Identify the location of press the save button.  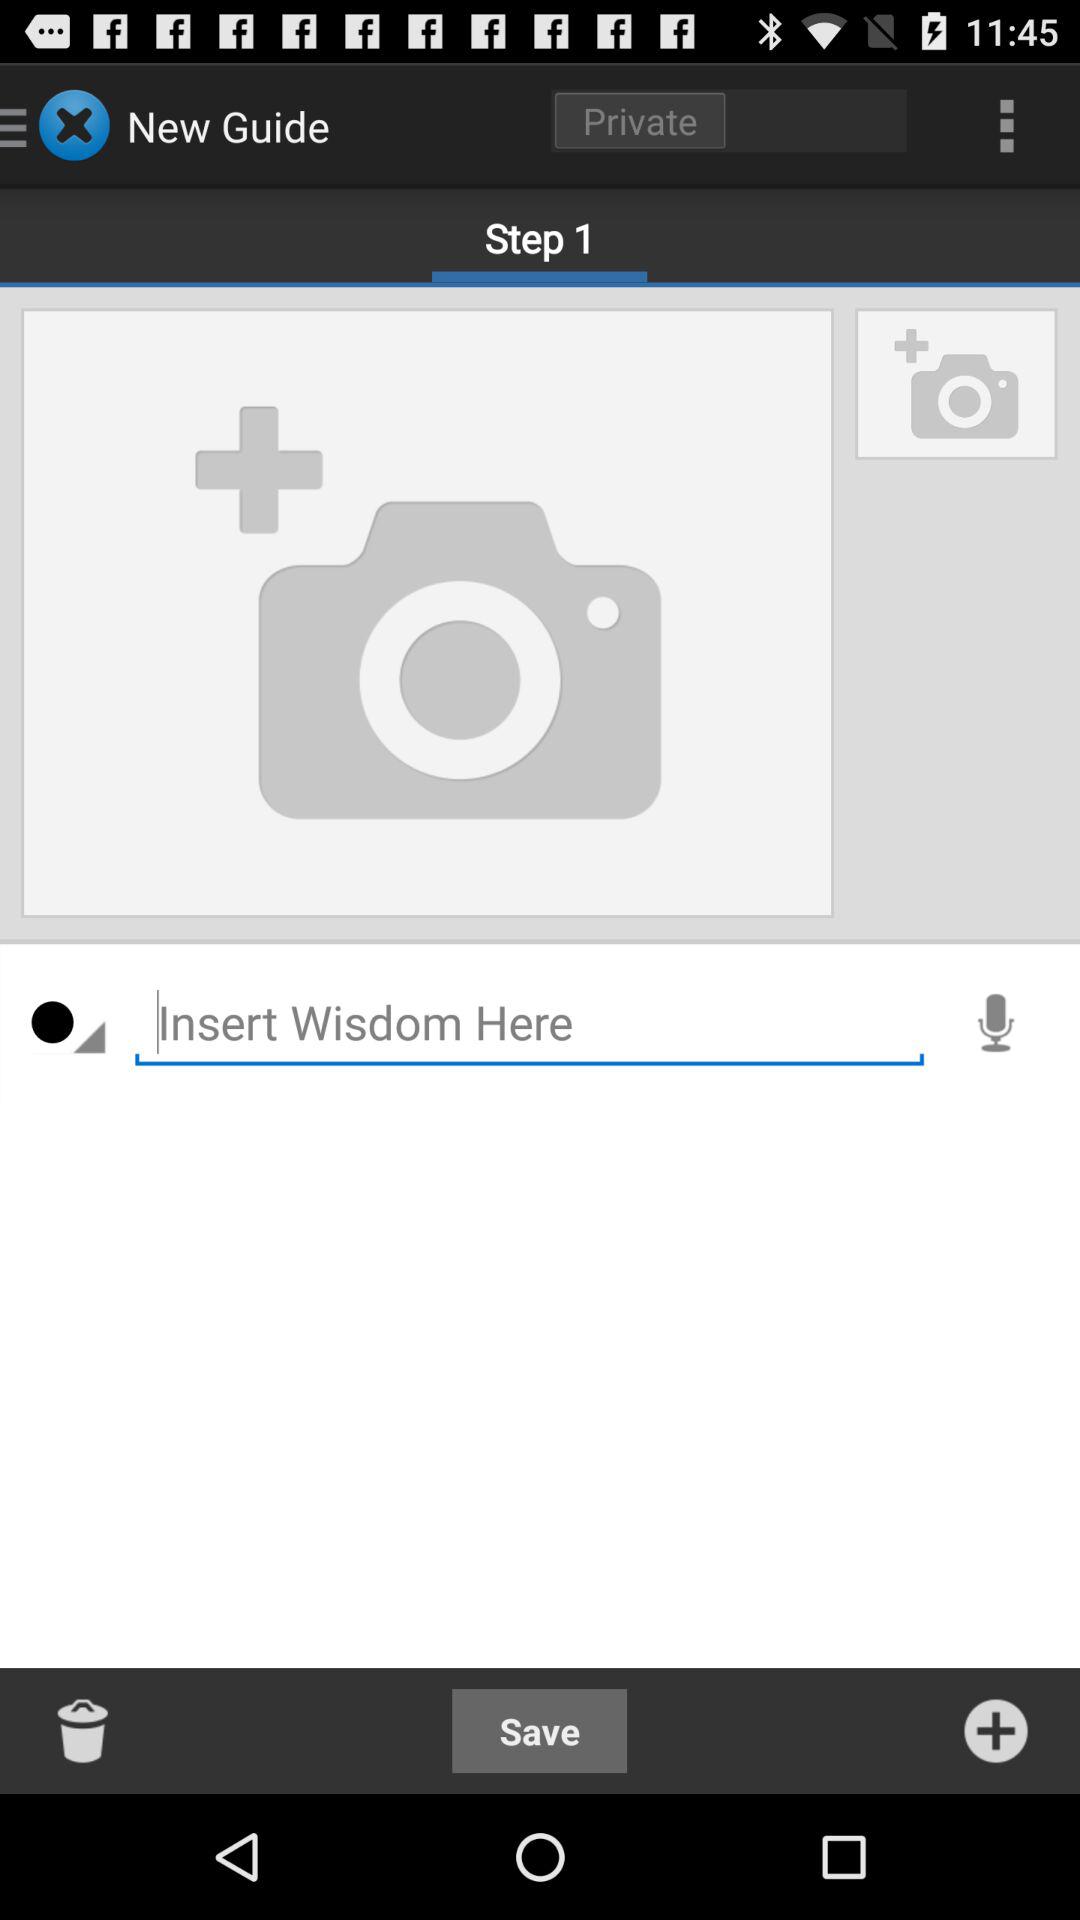
(540, 1730).